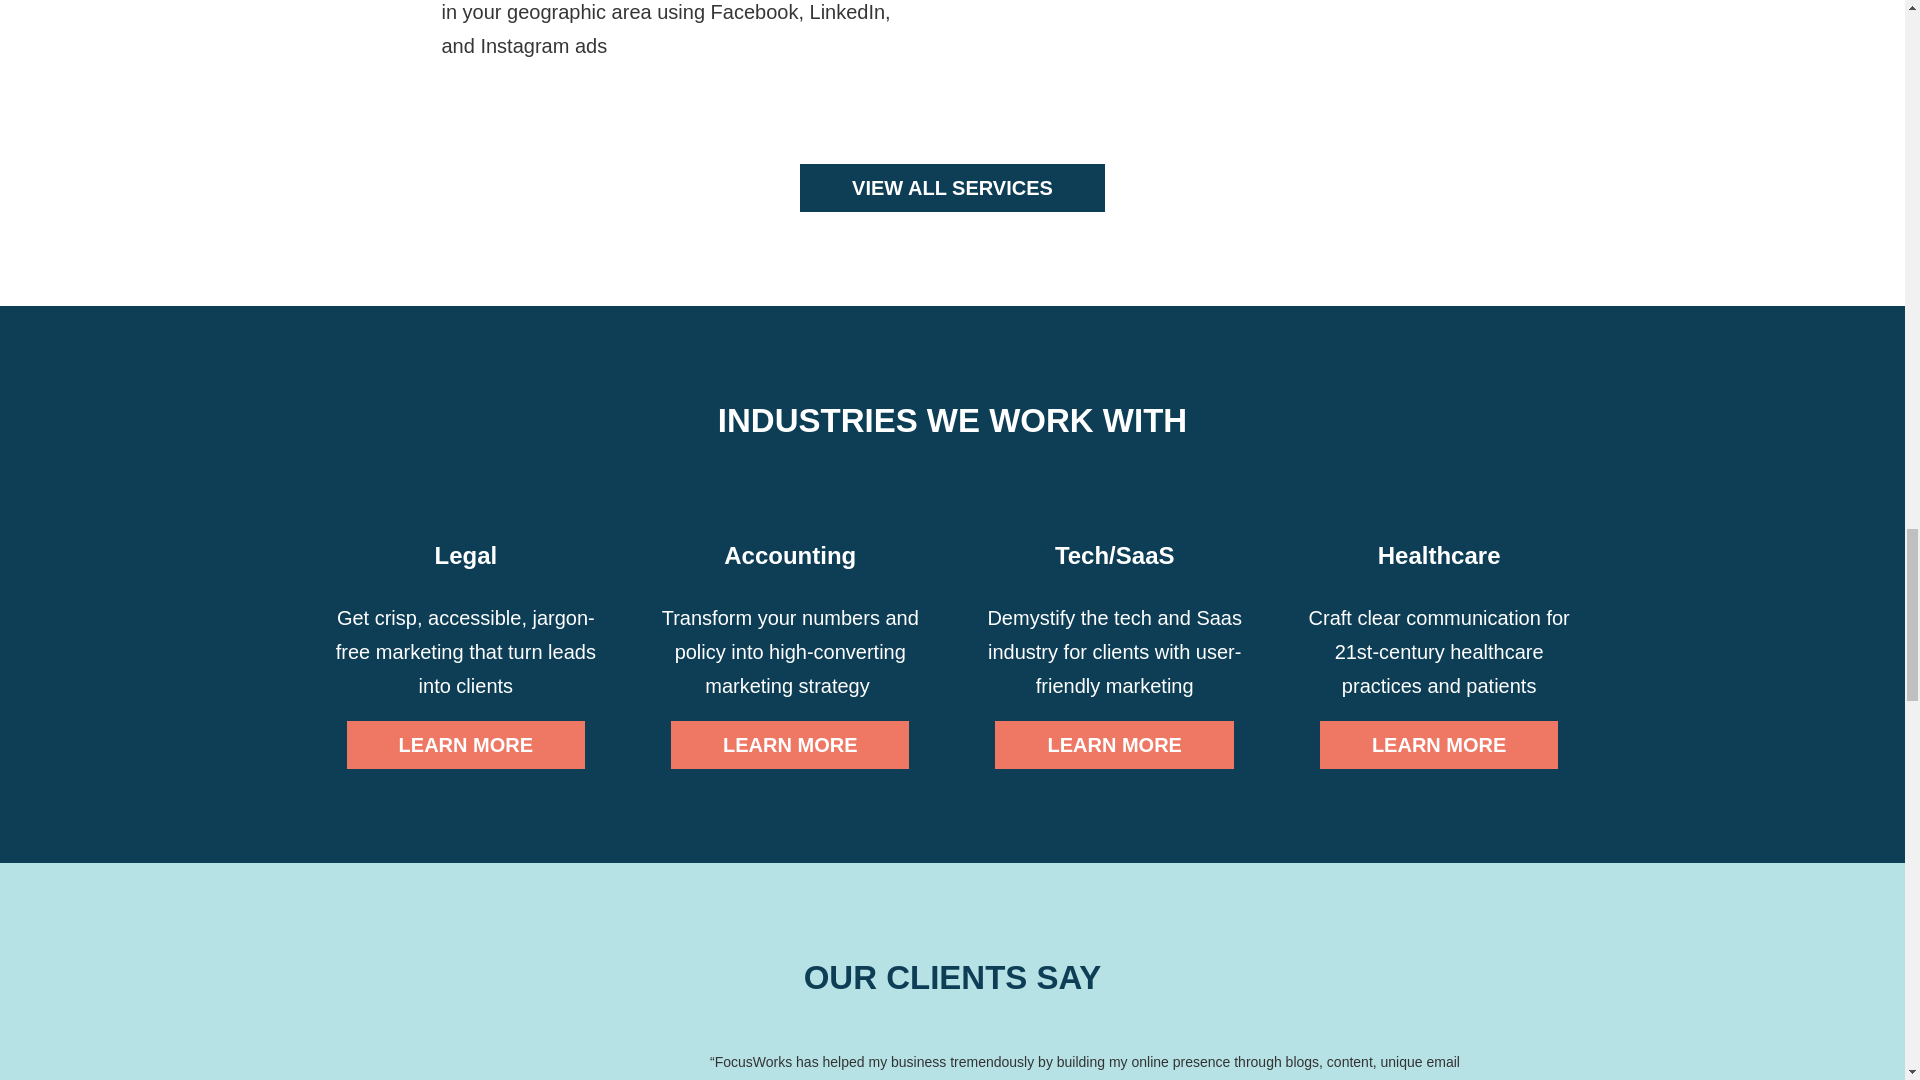 The image size is (1920, 1080). Describe the element at coordinates (952, 188) in the screenshot. I see `VIEW ALL SERVICES` at that location.